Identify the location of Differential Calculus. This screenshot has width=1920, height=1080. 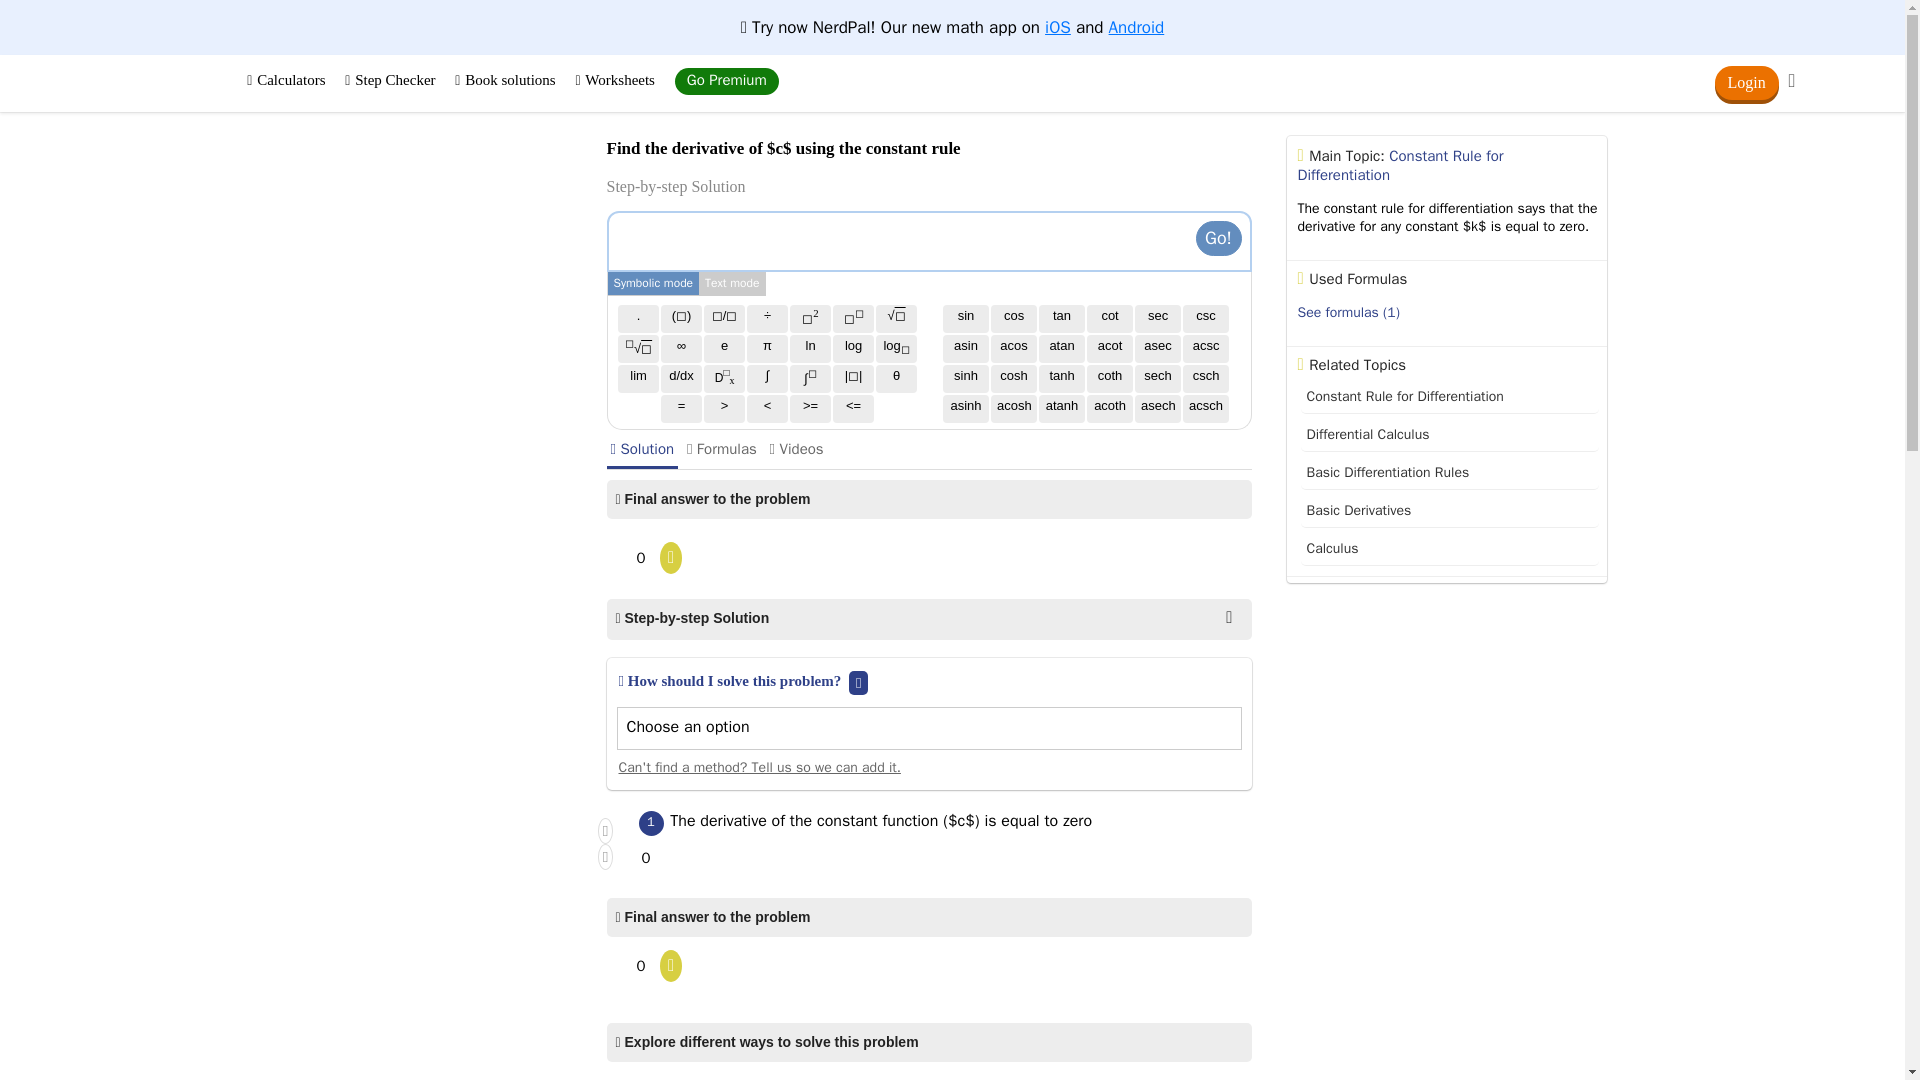
(1448, 436).